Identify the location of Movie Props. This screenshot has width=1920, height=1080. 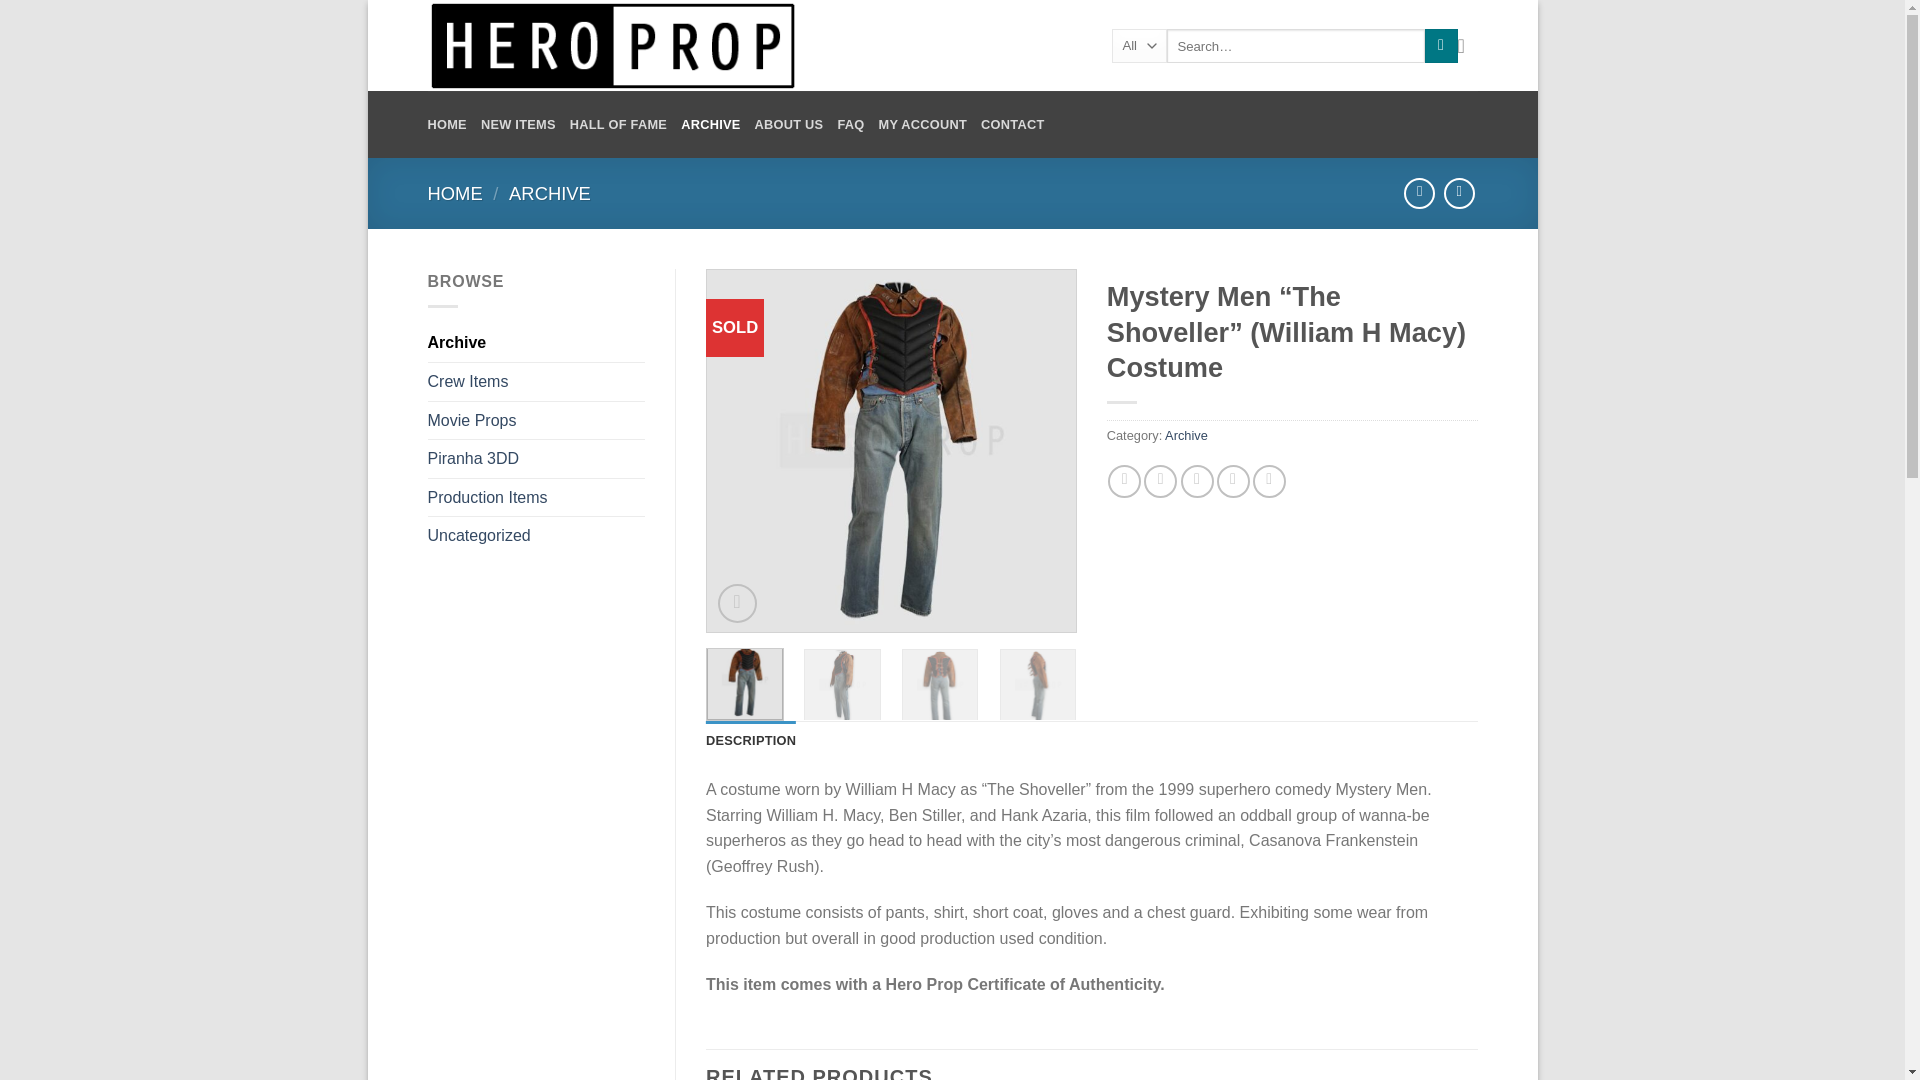
(536, 420).